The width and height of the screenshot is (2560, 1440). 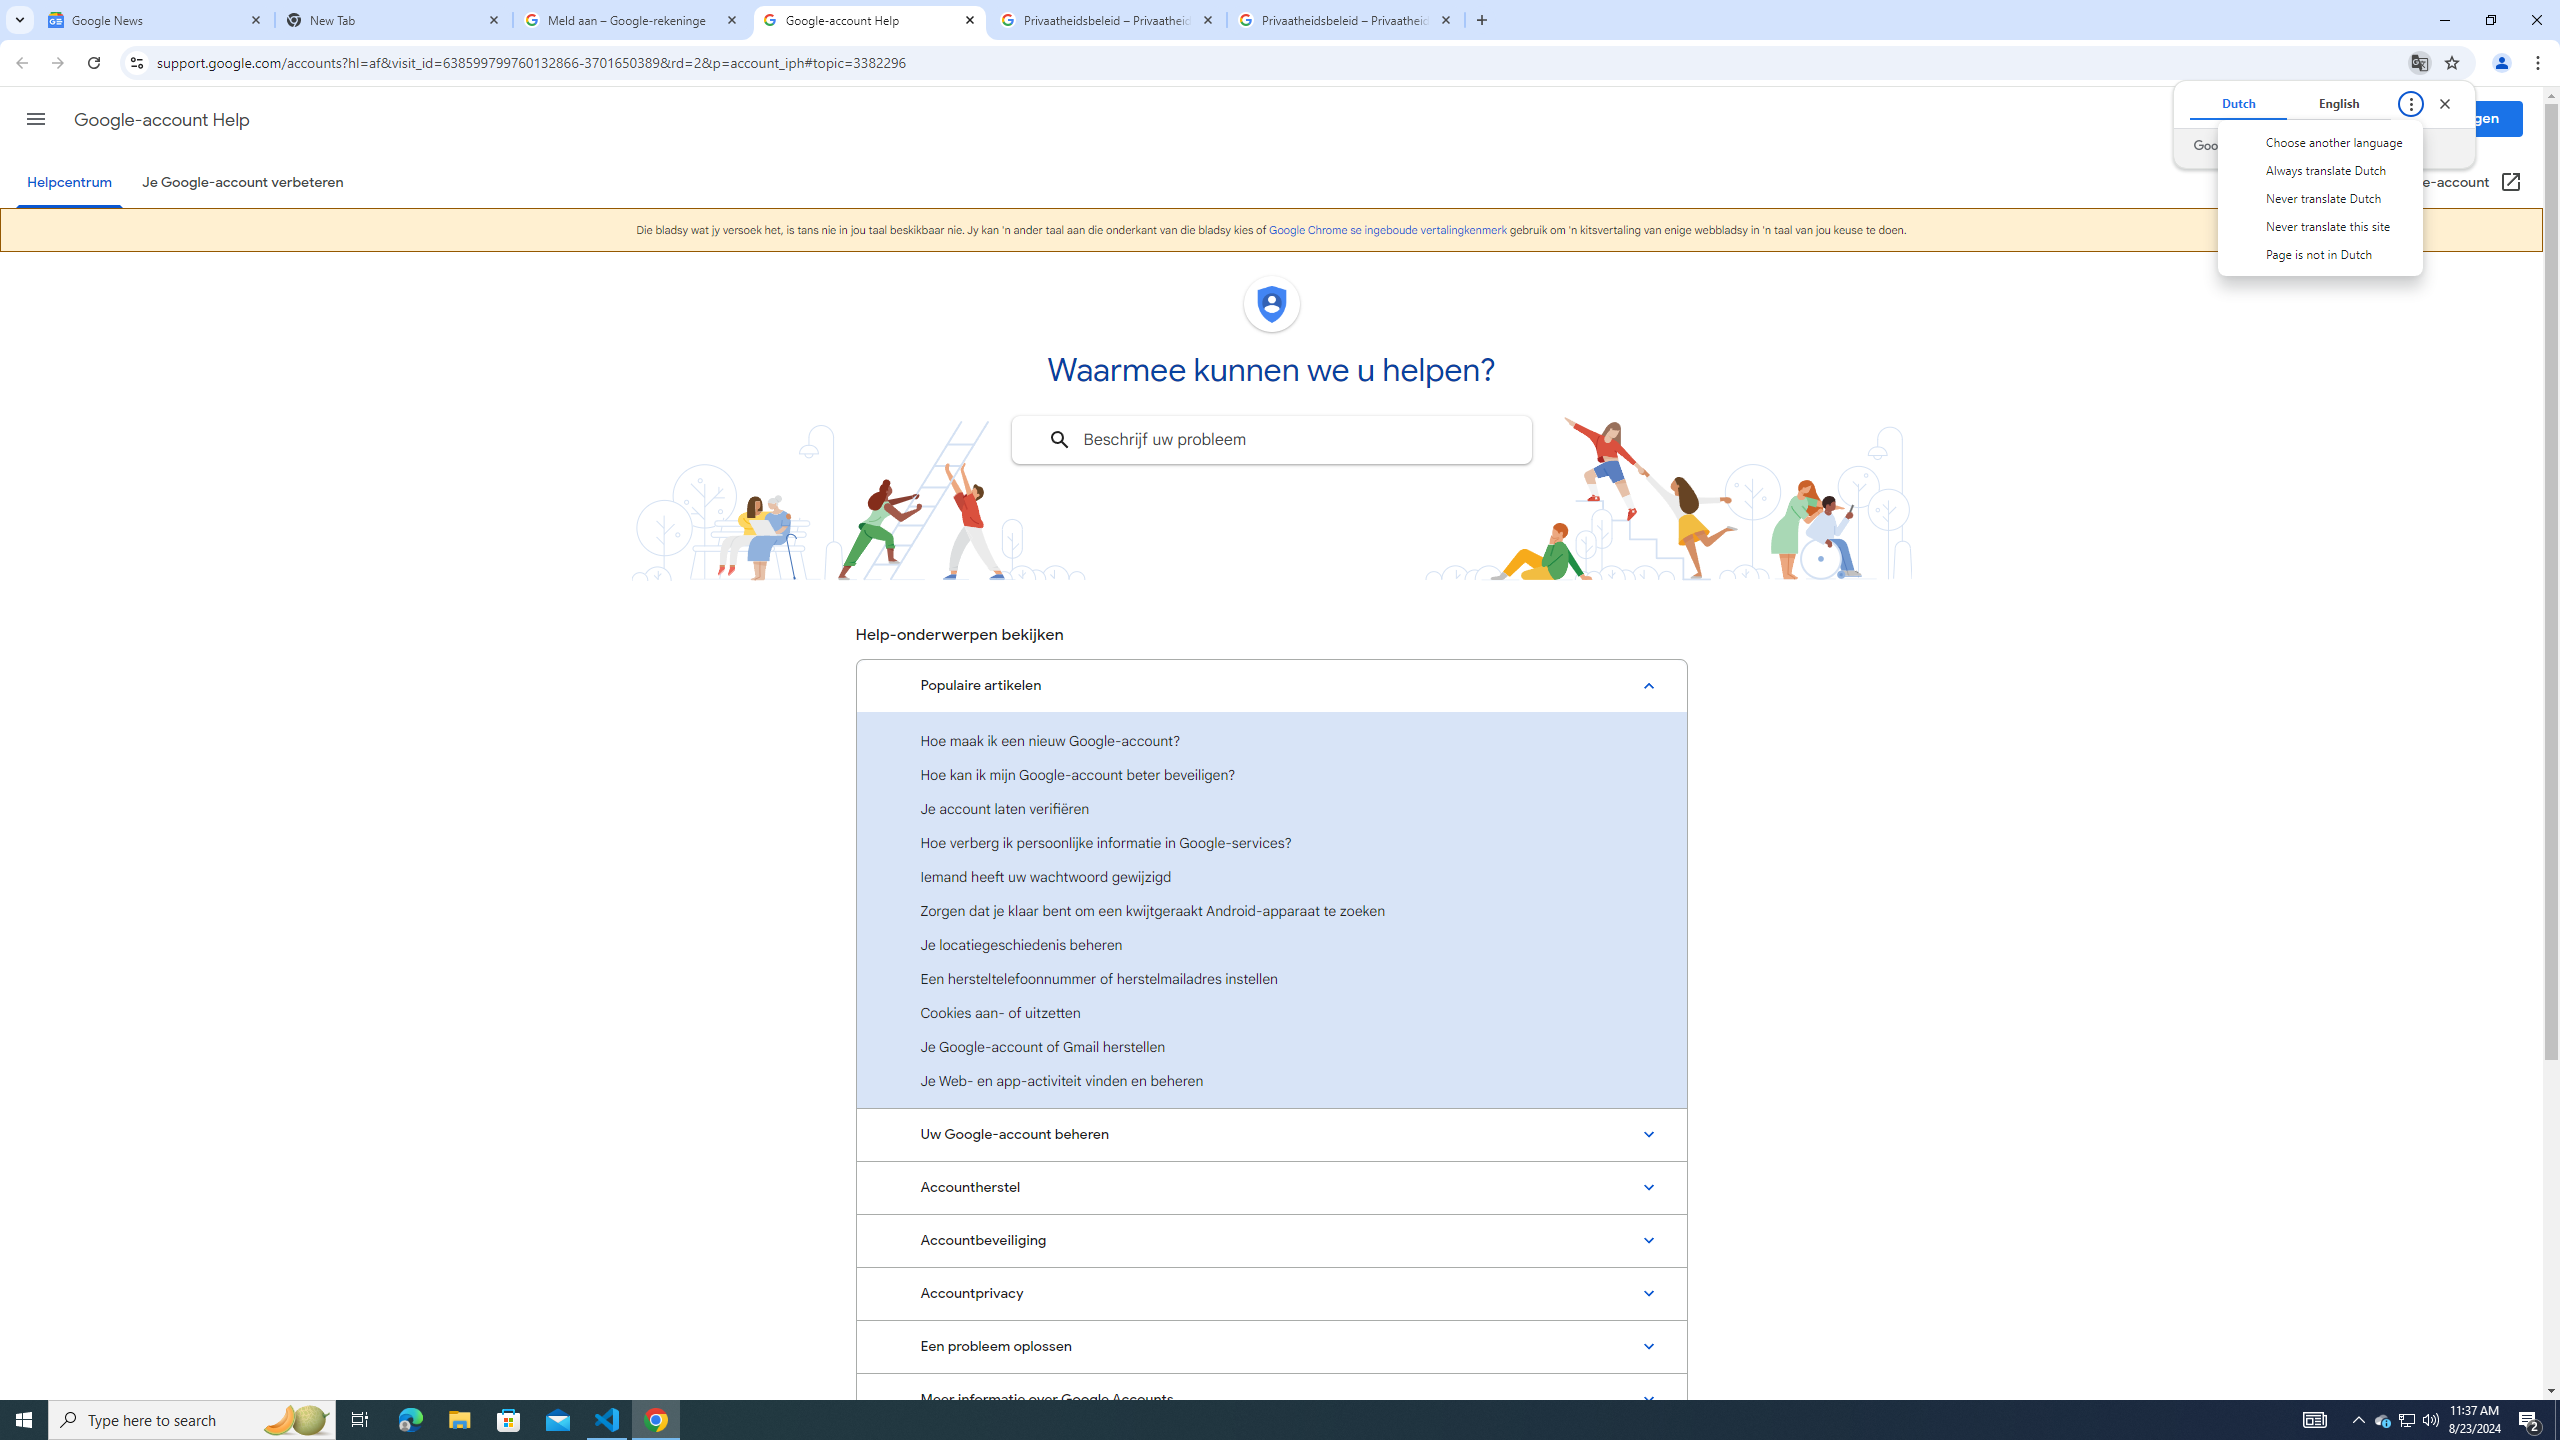 What do you see at coordinates (1271, 1046) in the screenshot?
I see `Je Google-account of Gmail herstellen` at bounding box center [1271, 1046].